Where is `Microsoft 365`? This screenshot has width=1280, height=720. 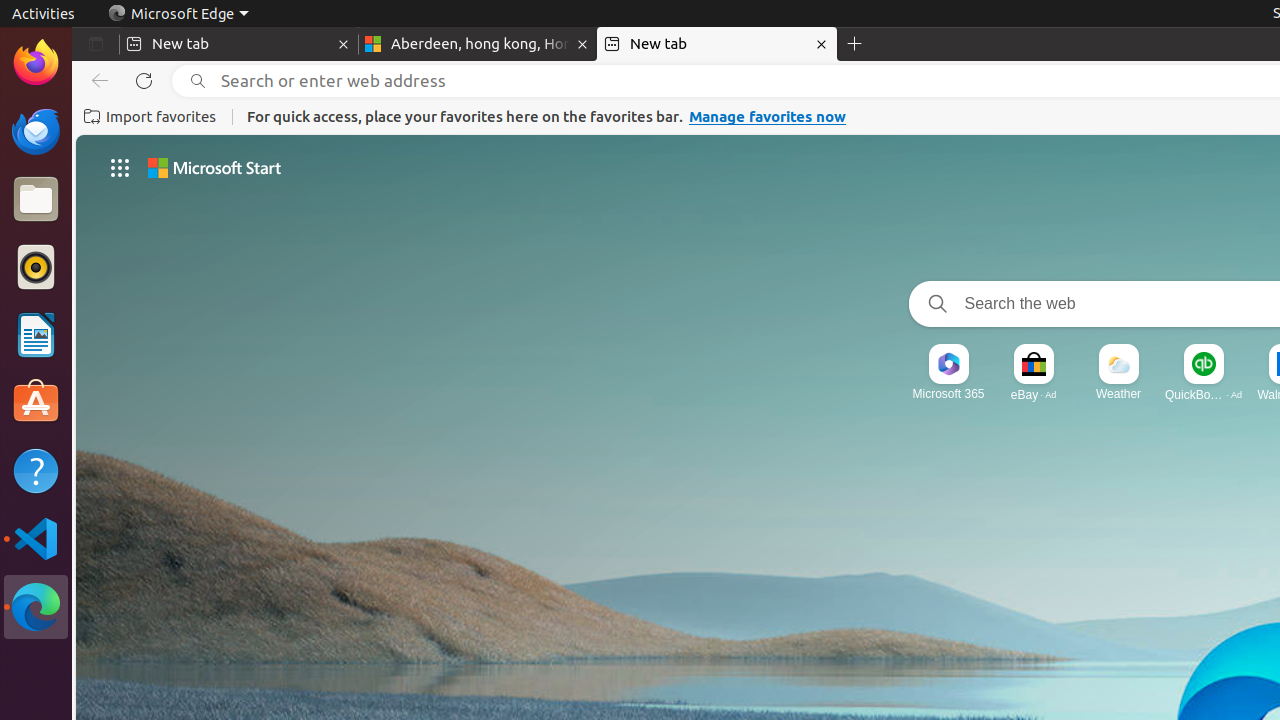 Microsoft 365 is located at coordinates (948, 394).